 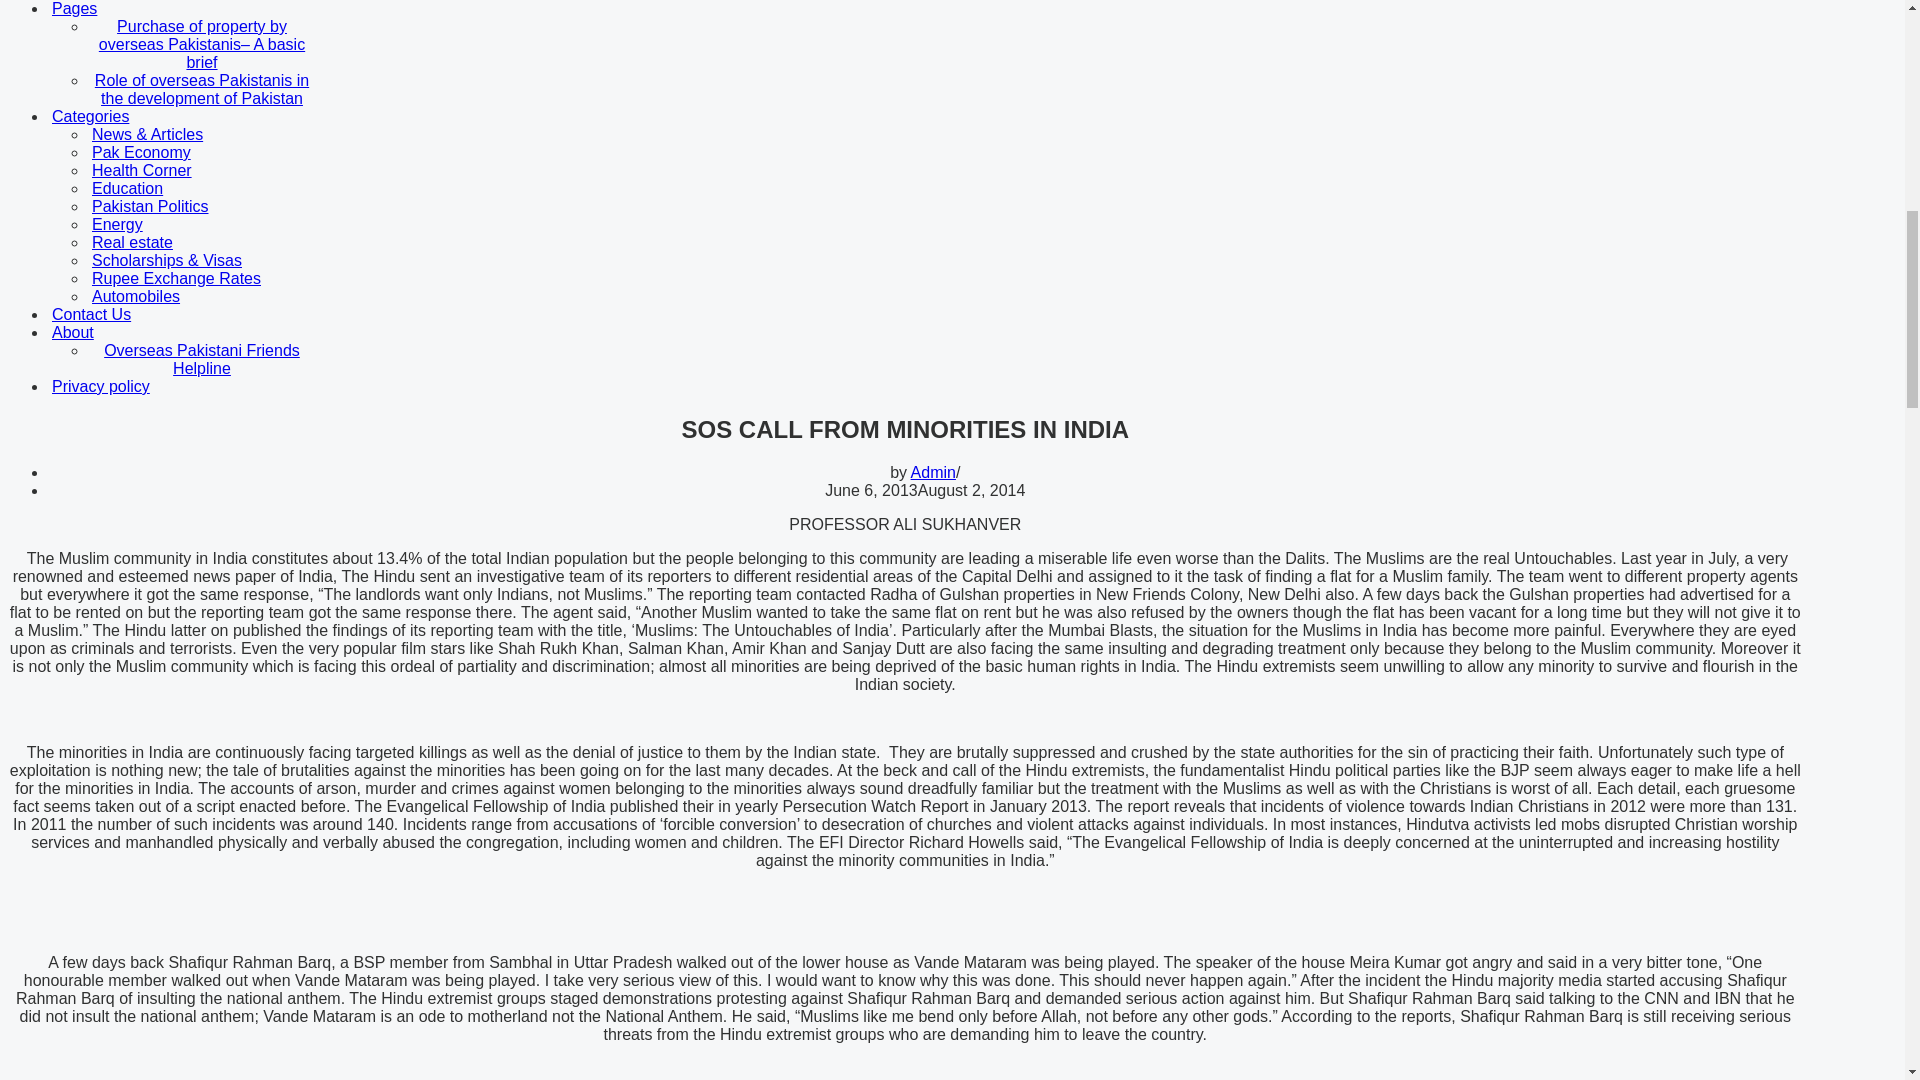 I want to click on Role of overseas Pakistanis in the development of Pakistan, so click(x=228, y=90).